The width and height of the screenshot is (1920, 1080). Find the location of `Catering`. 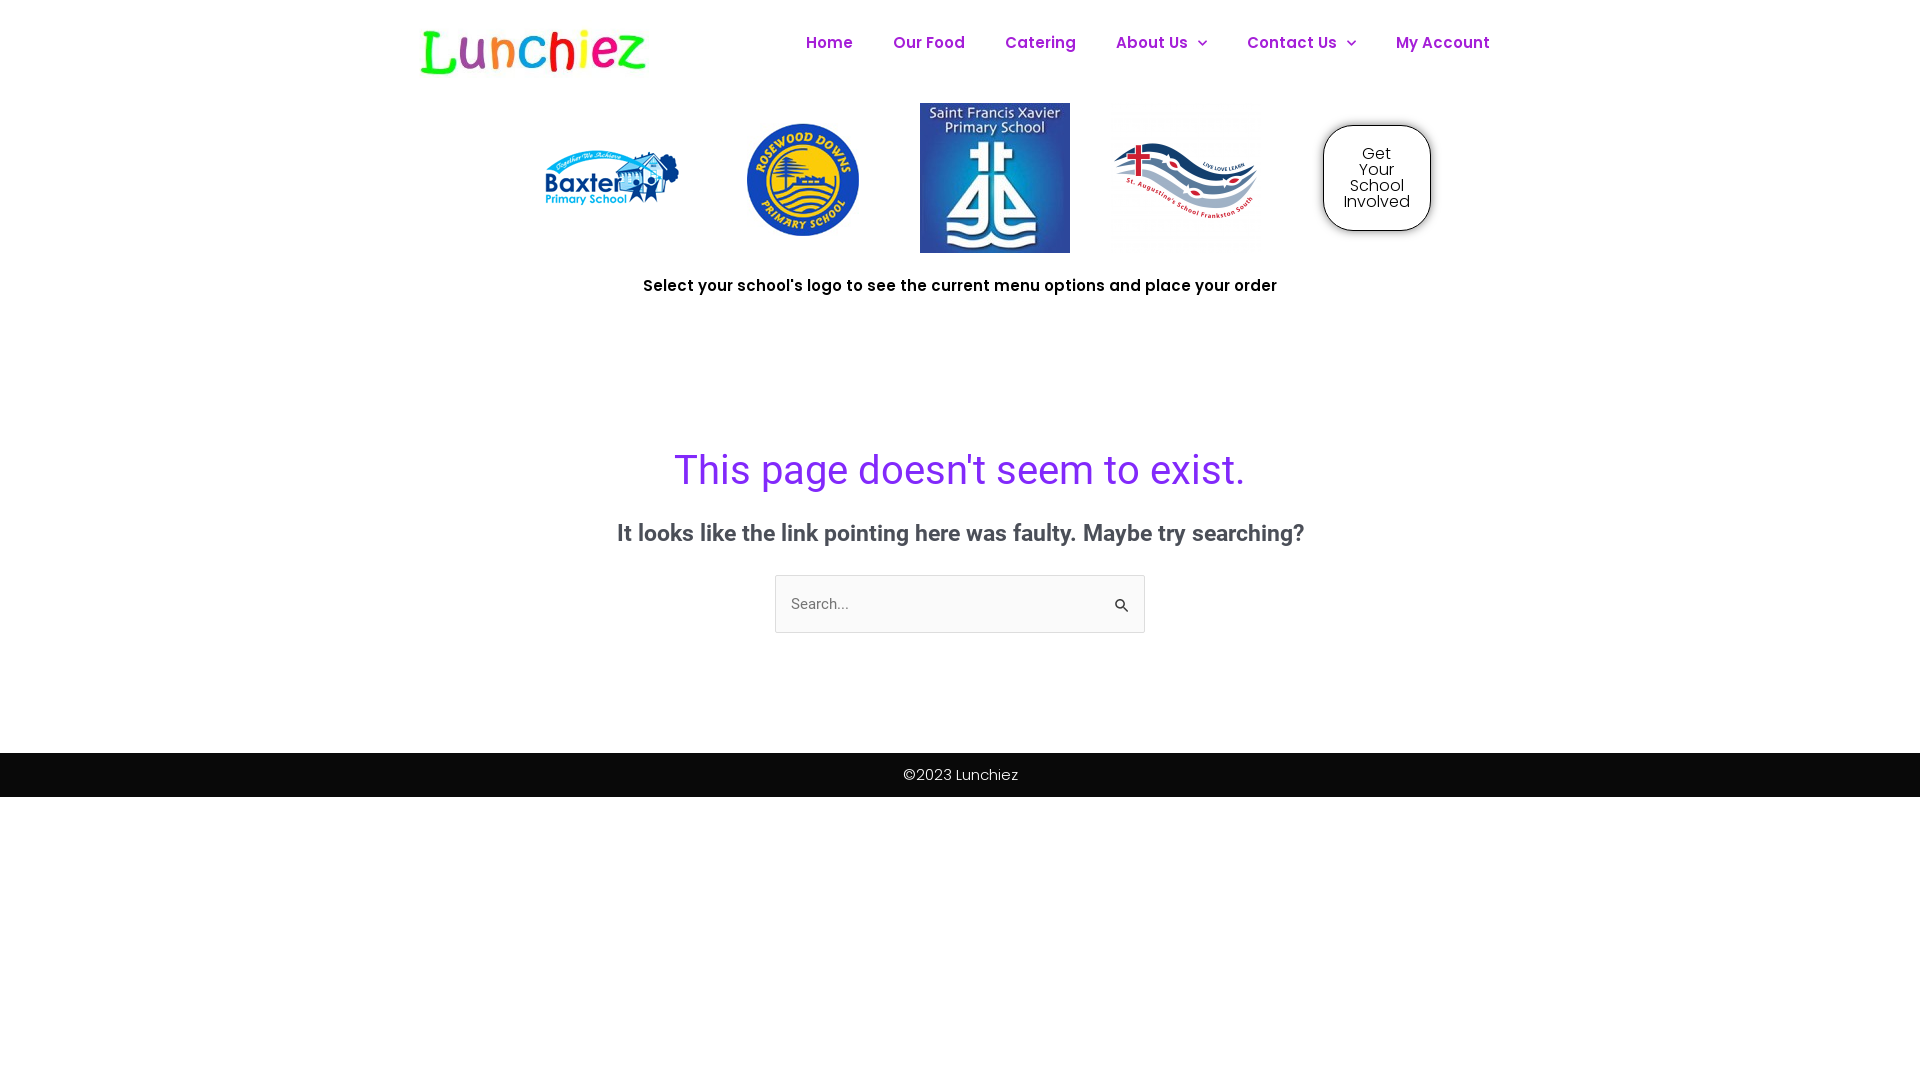

Catering is located at coordinates (1040, 43).